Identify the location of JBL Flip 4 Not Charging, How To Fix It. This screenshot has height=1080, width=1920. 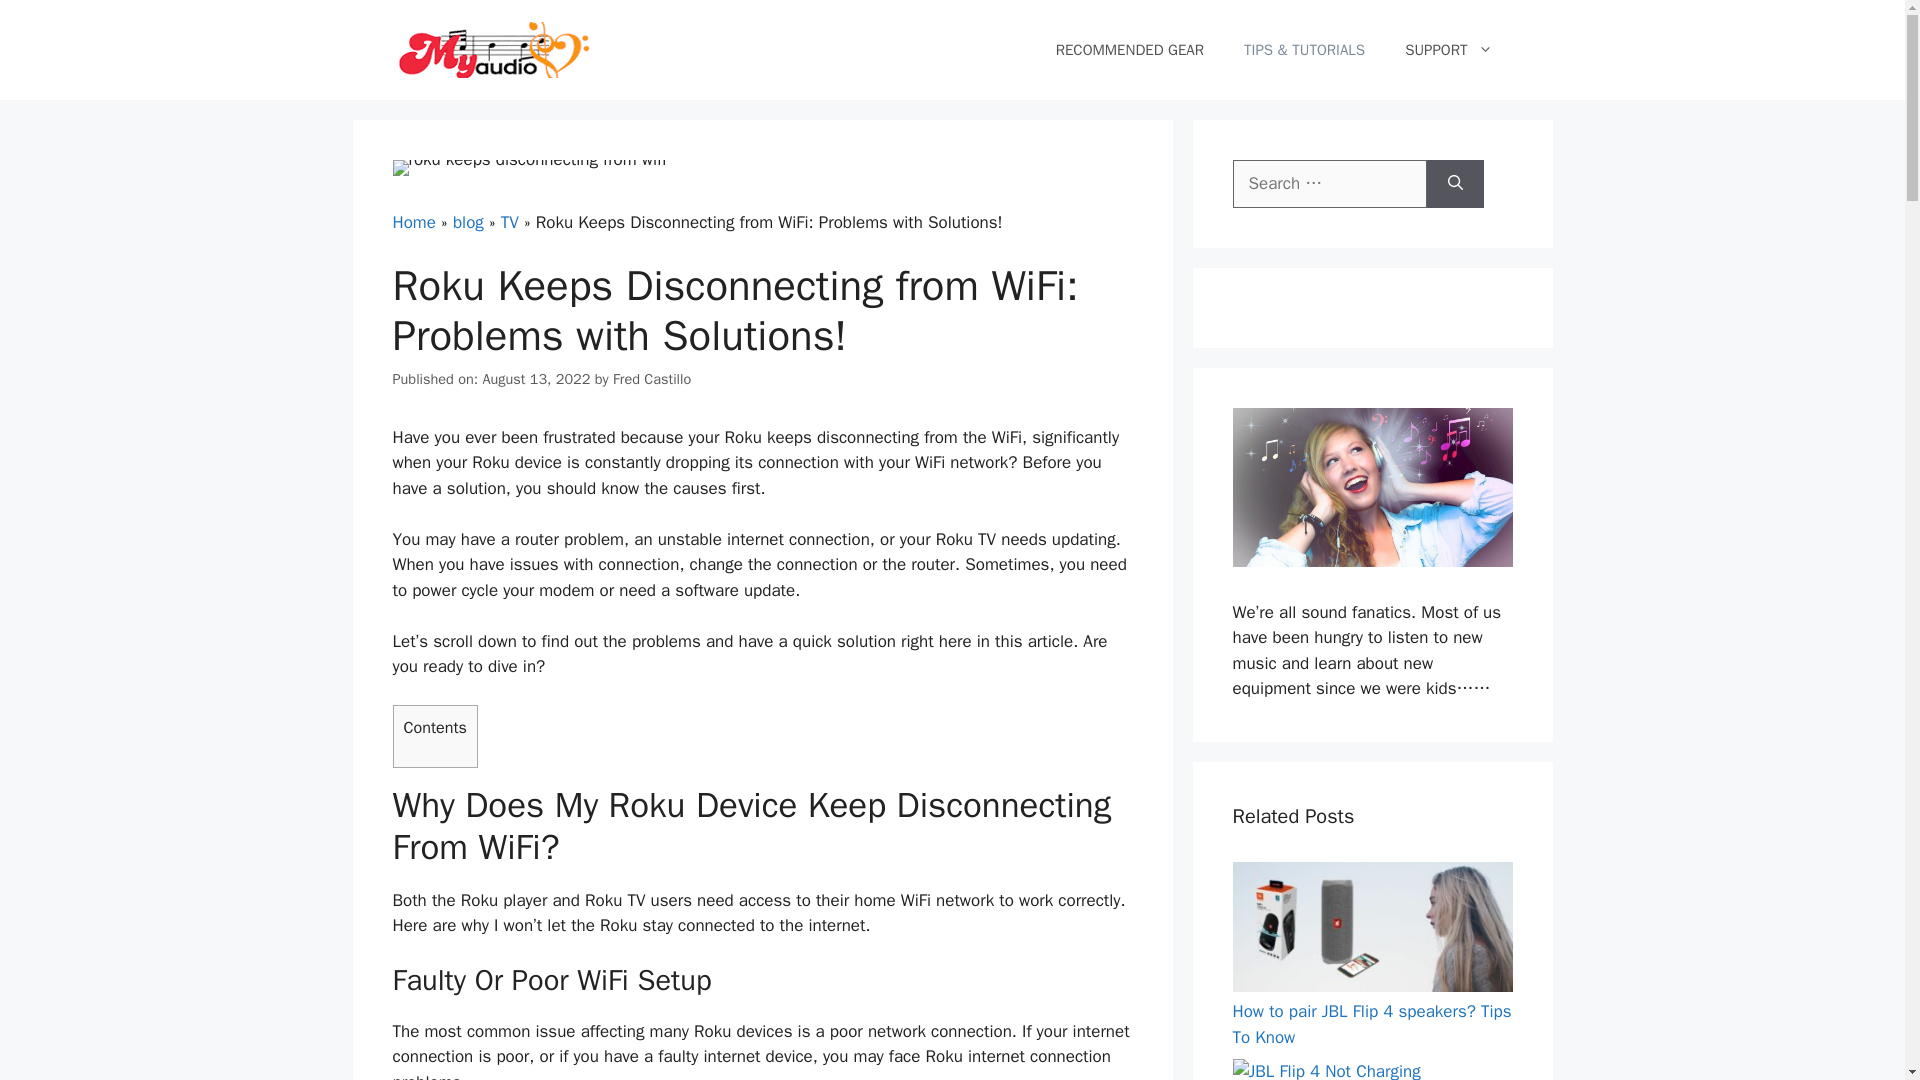
(1326, 1070).